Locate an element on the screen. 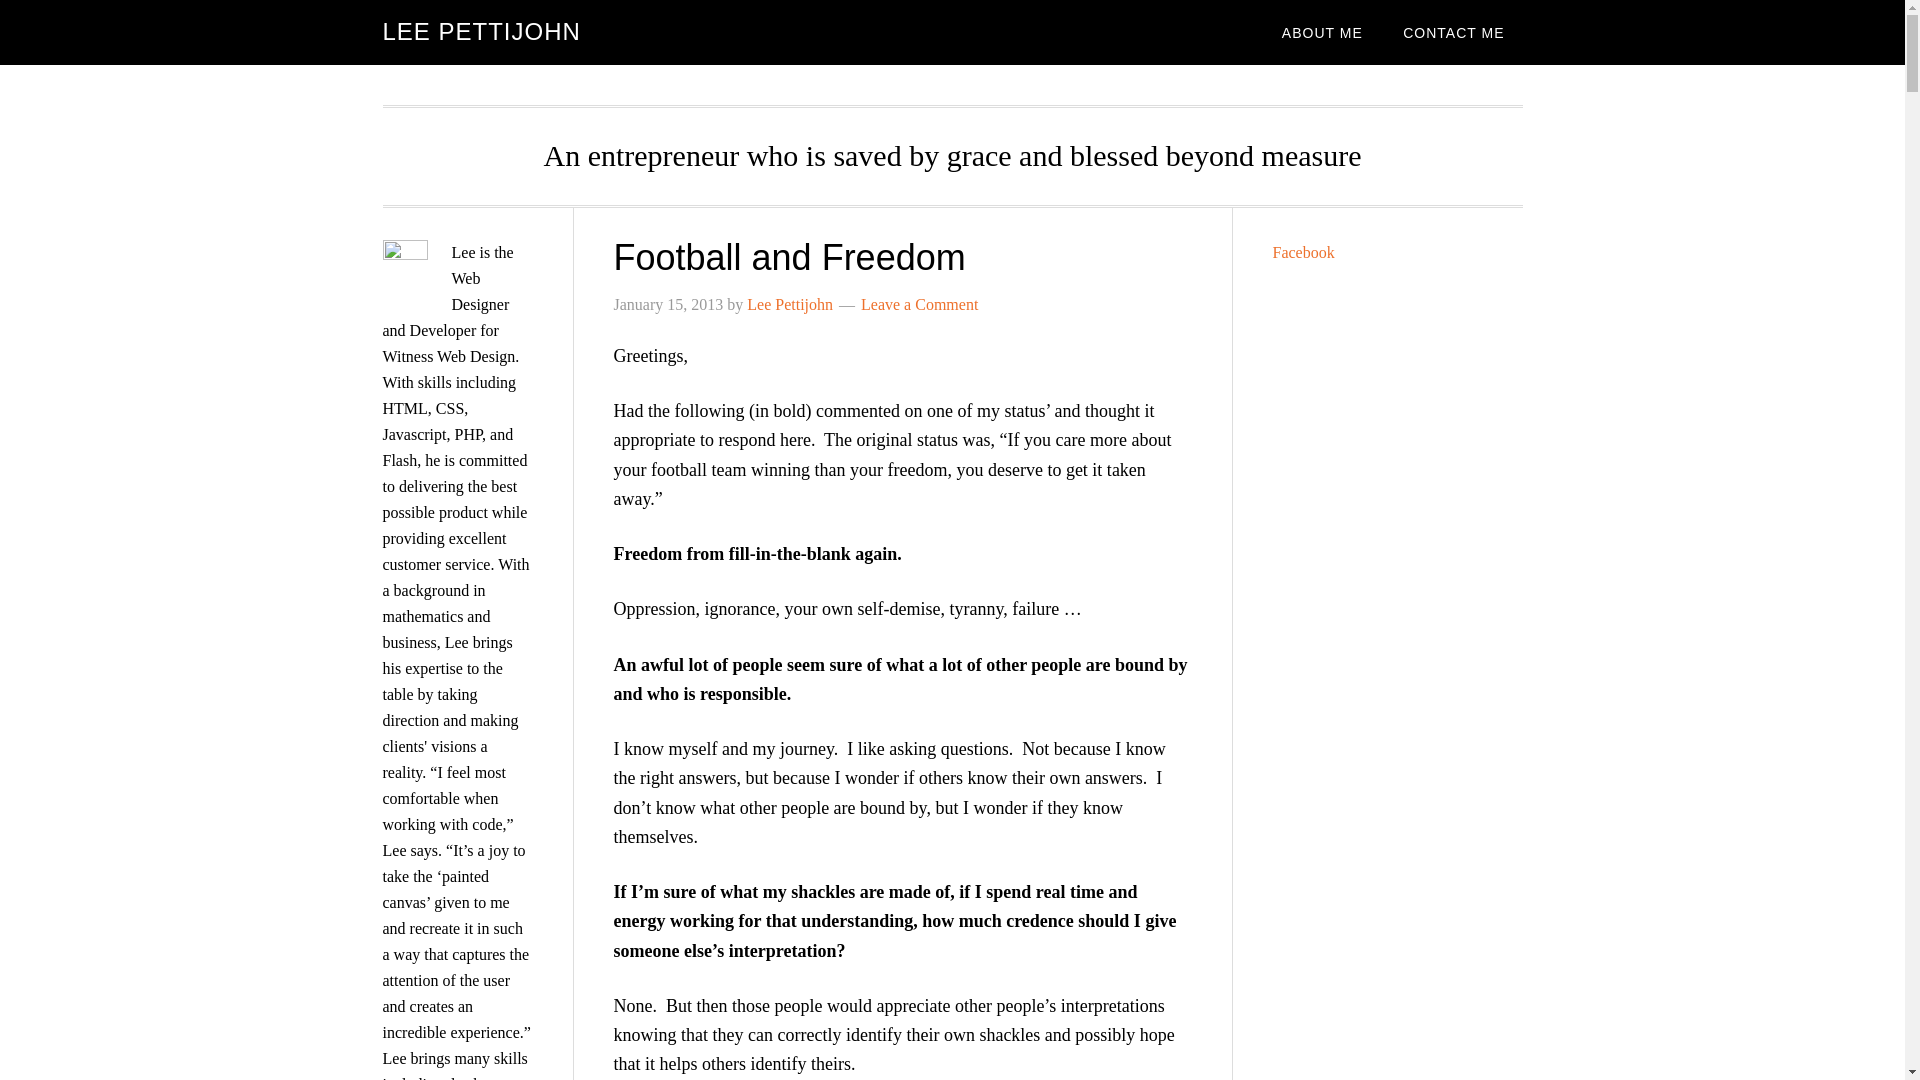 Image resolution: width=1920 pixels, height=1080 pixels. Leave a Comment is located at coordinates (918, 304).